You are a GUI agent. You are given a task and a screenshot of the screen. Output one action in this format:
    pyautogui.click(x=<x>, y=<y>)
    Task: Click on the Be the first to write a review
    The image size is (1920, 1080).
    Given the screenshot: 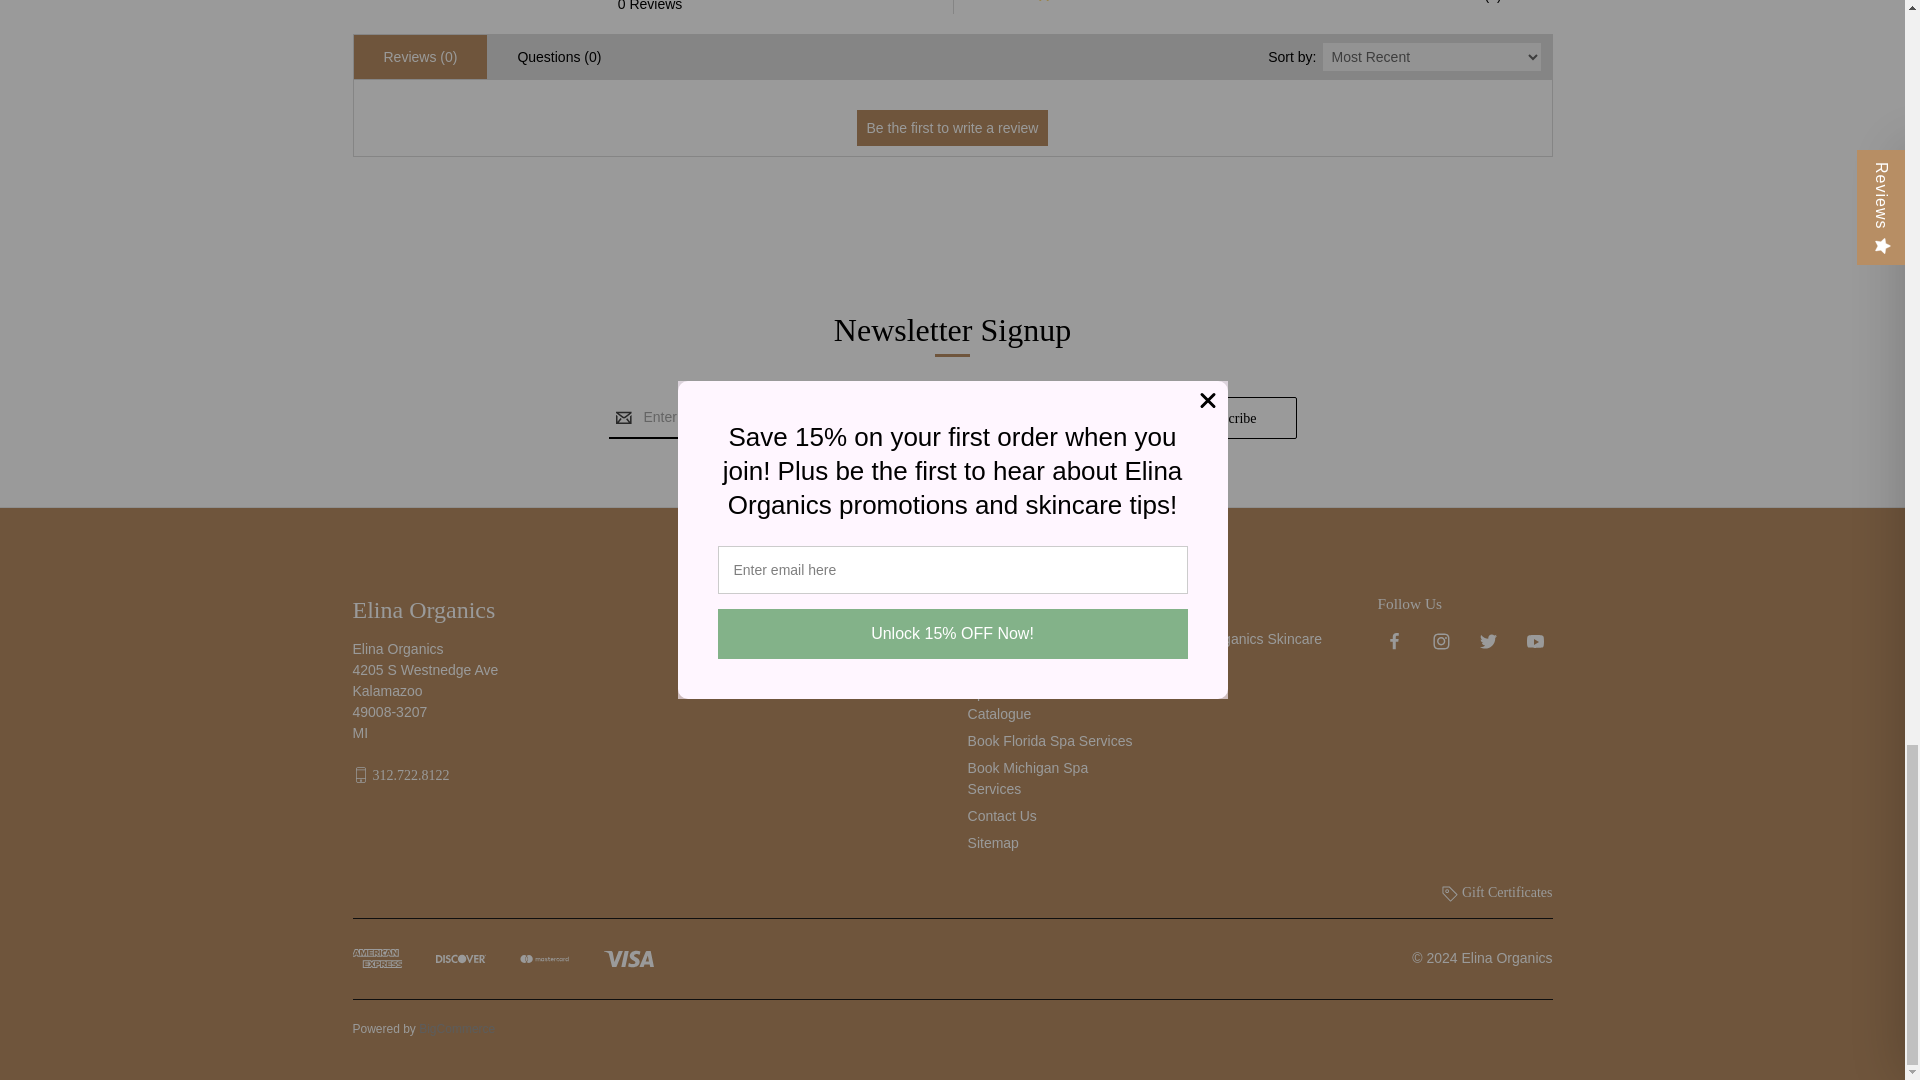 What is the action you would take?
    pyautogui.click(x=952, y=128)
    